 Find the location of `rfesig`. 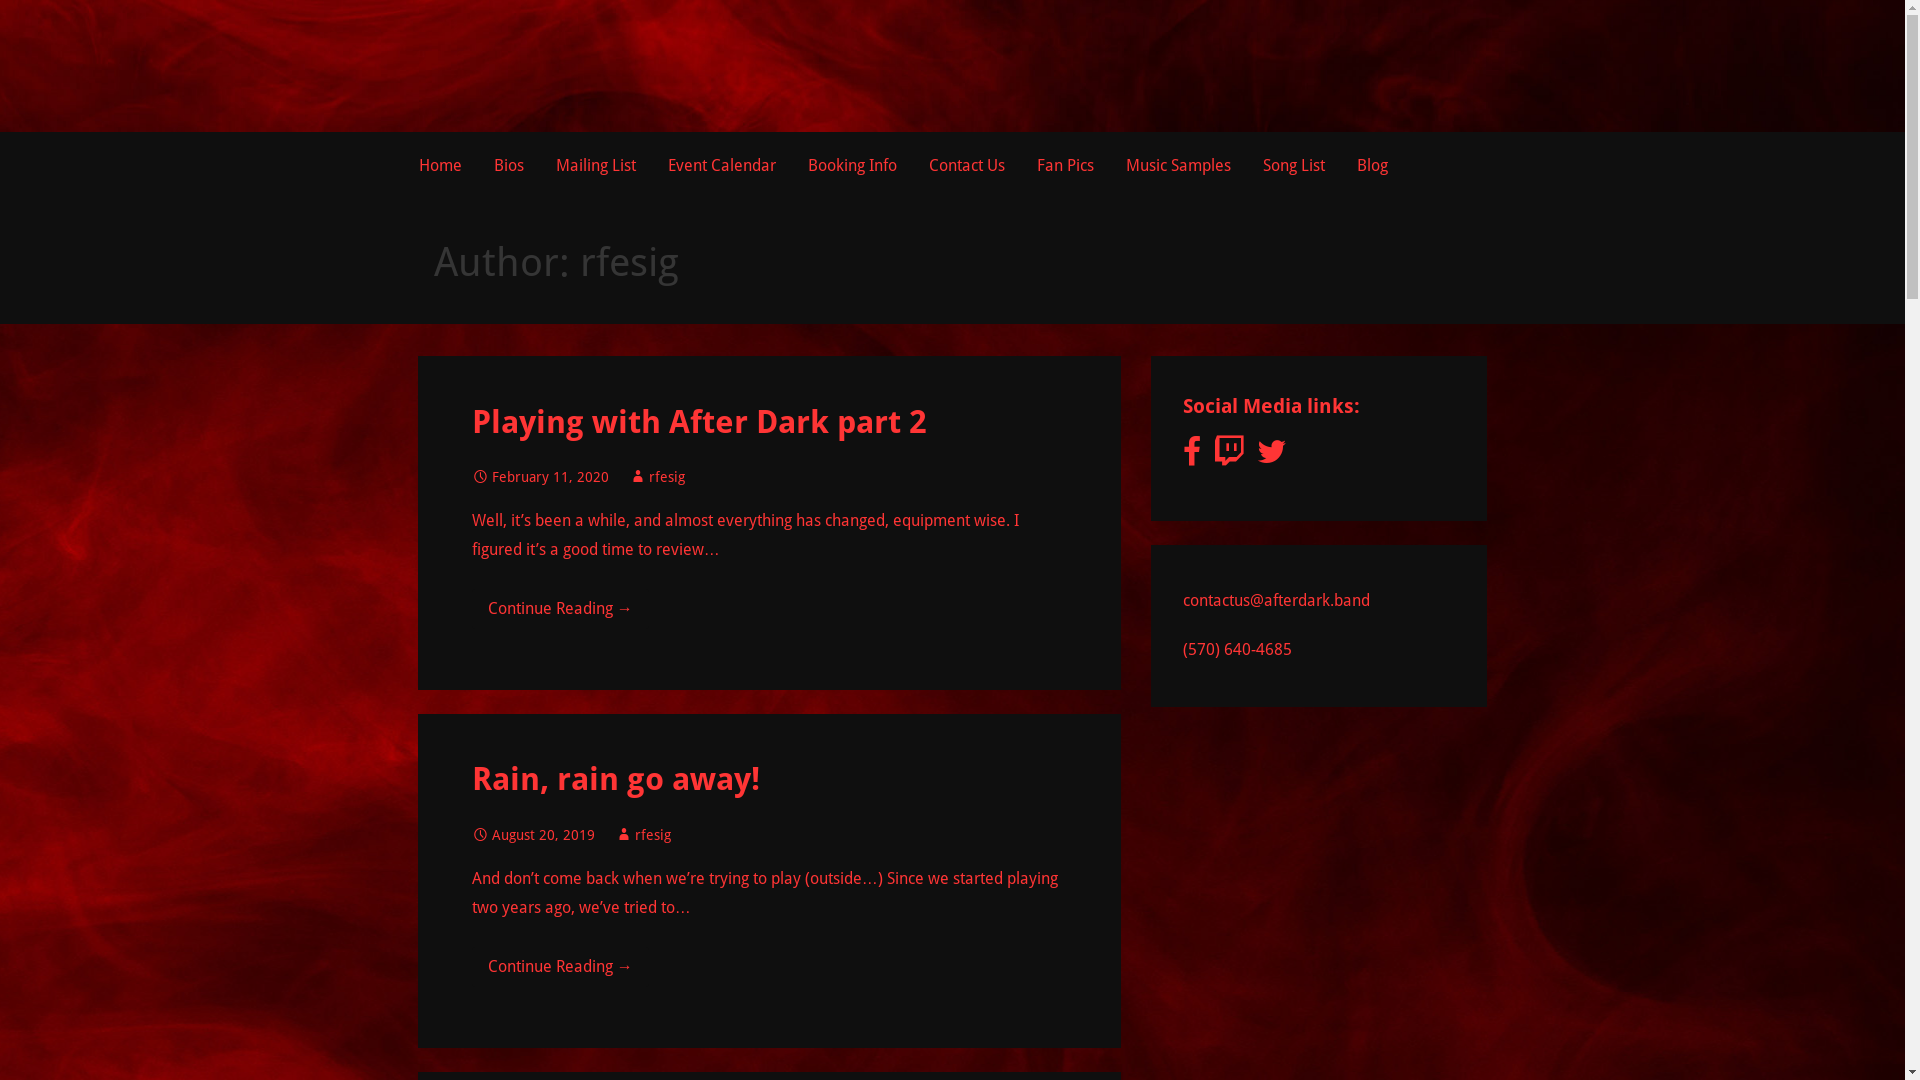

rfesig is located at coordinates (667, 477).